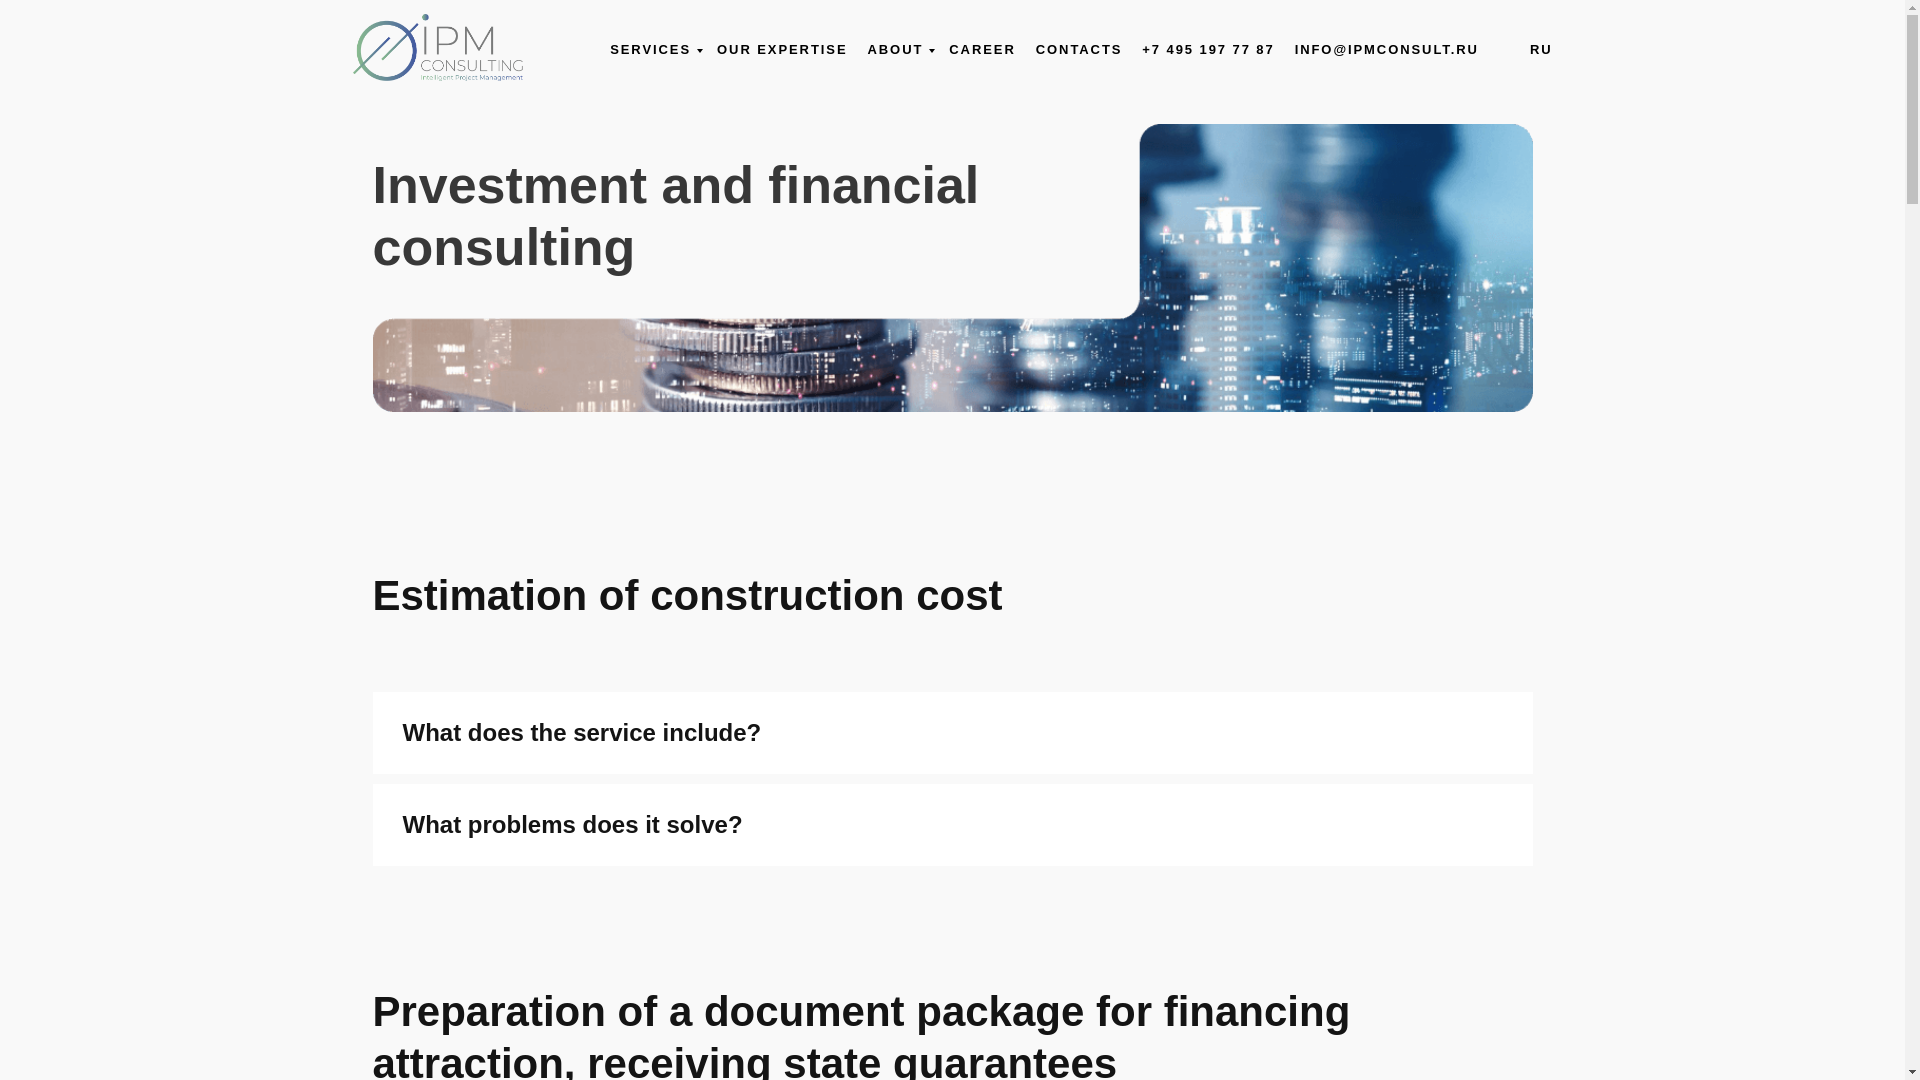  I want to click on SERVICES, so click(653, 50).